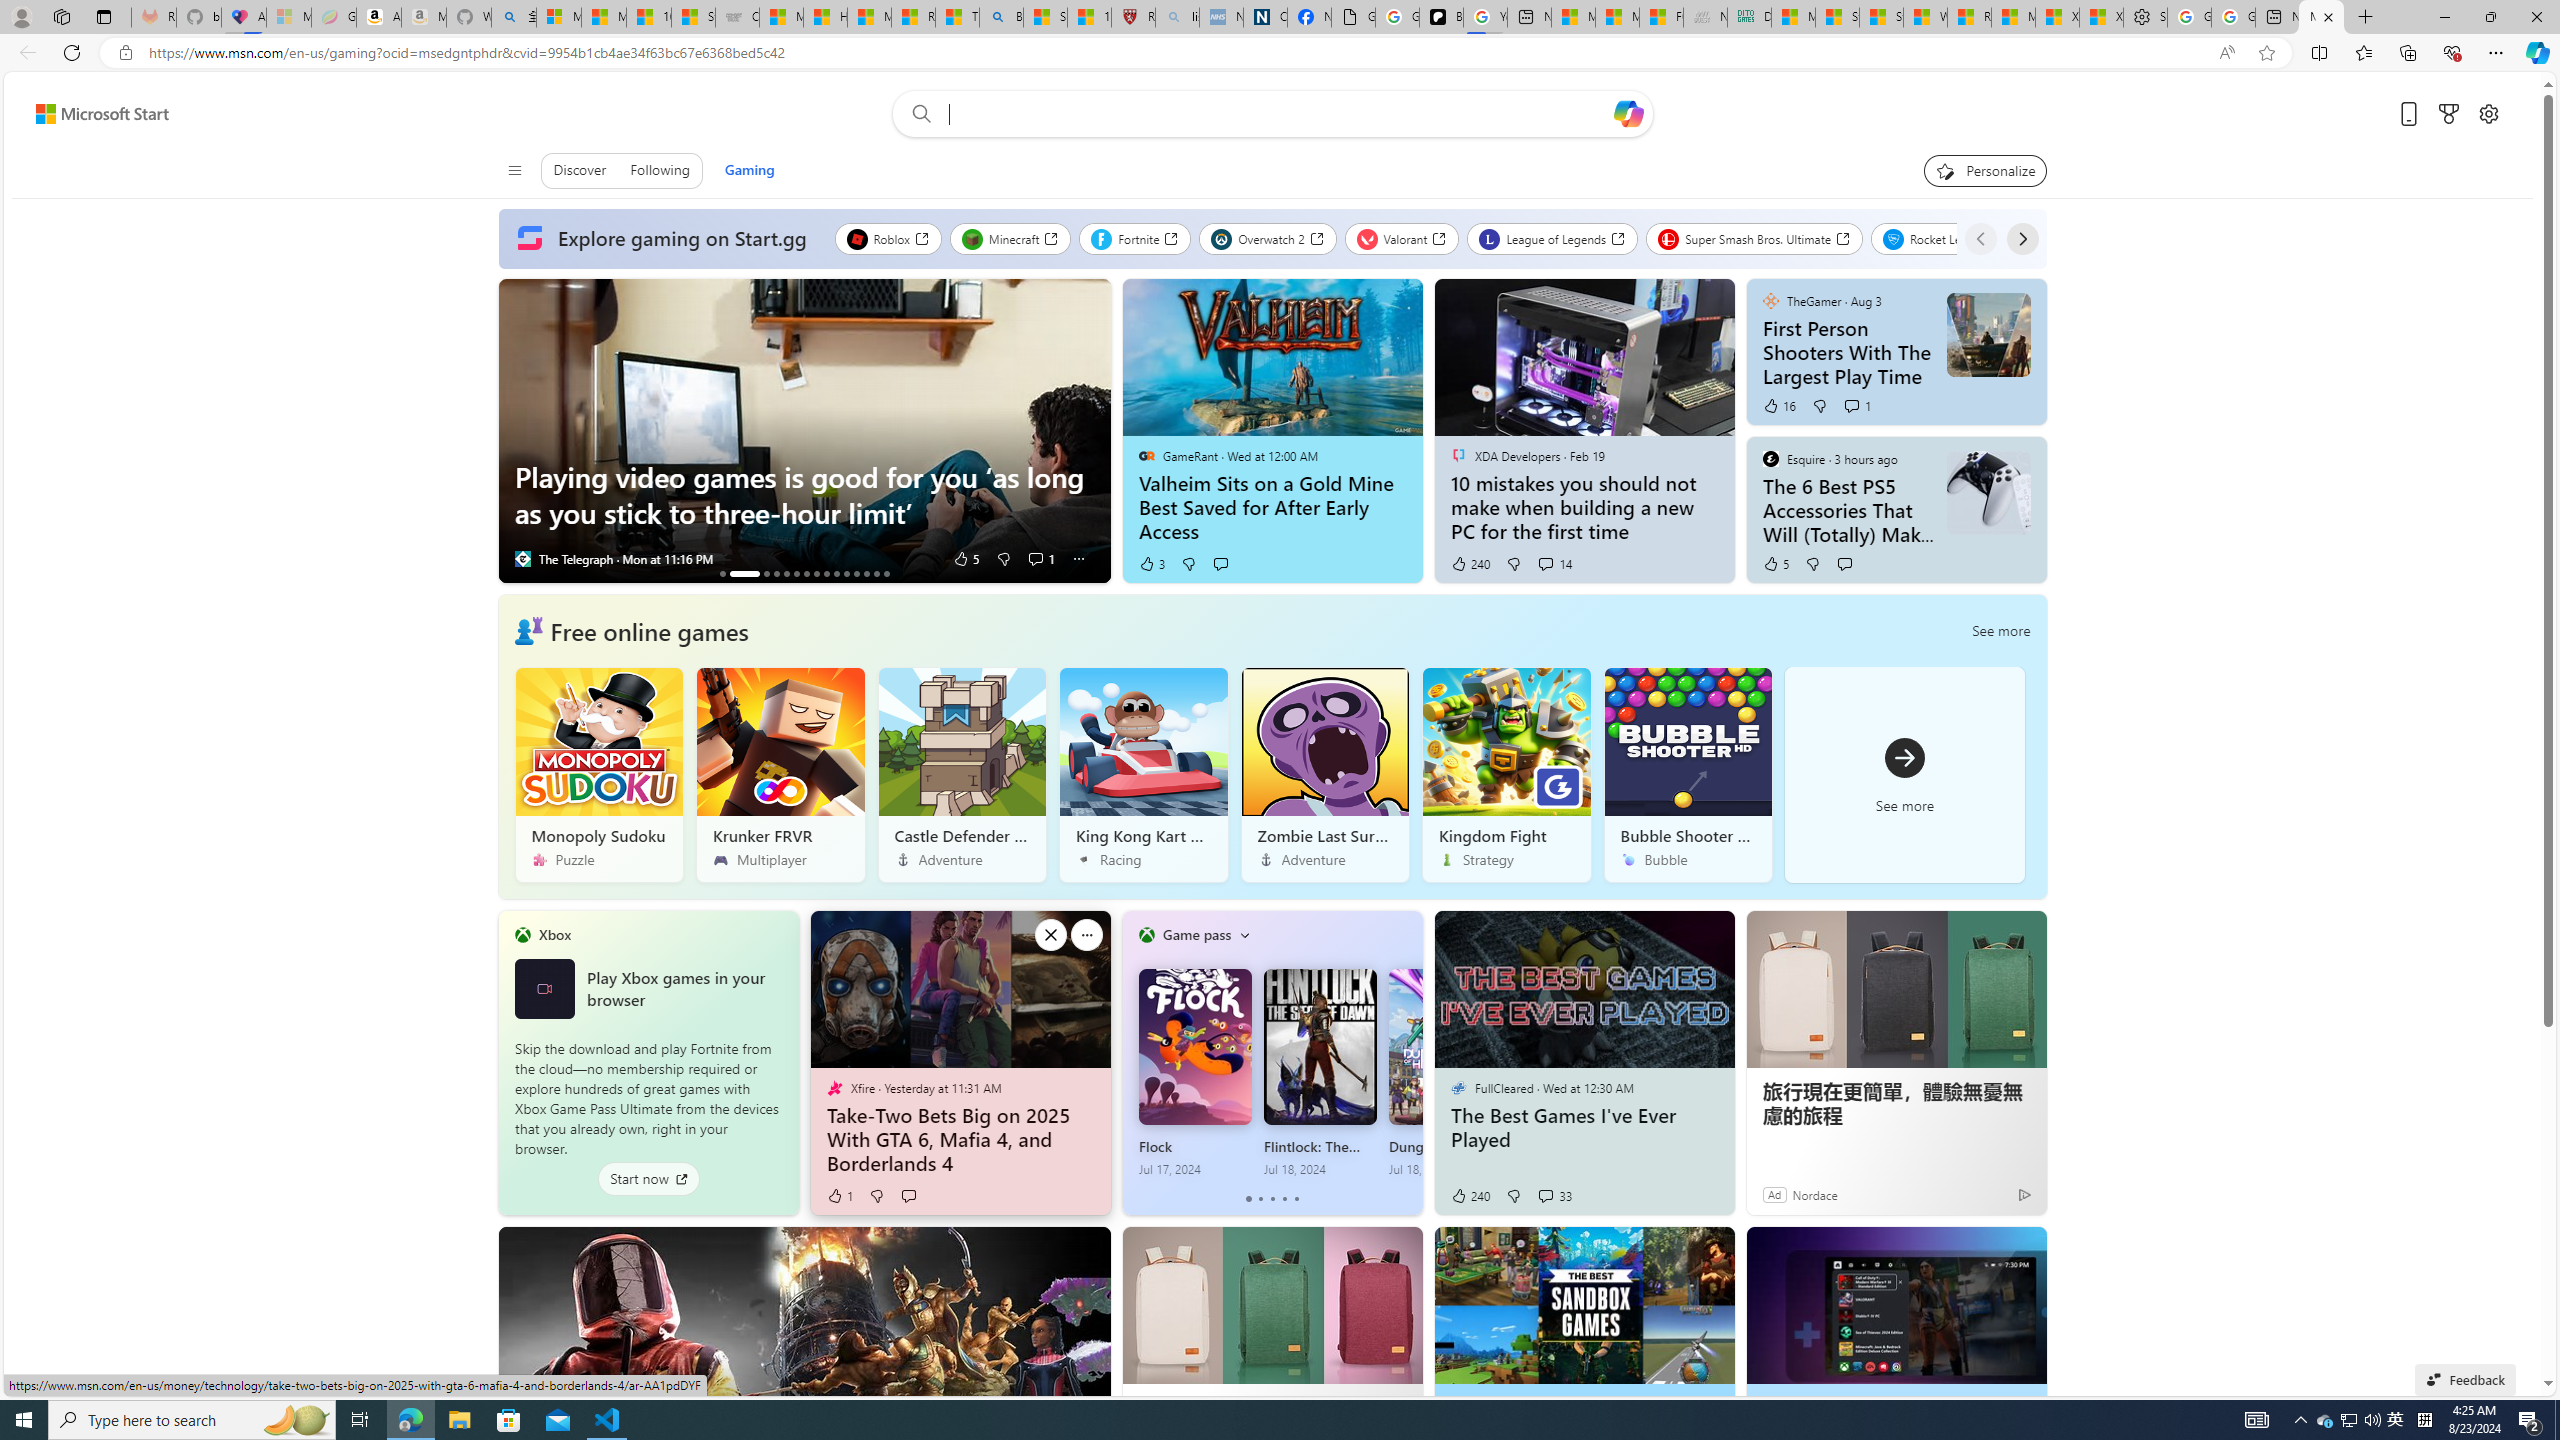 The width and height of the screenshot is (2560, 1440). I want to click on Start the conversation, so click(908, 1196).